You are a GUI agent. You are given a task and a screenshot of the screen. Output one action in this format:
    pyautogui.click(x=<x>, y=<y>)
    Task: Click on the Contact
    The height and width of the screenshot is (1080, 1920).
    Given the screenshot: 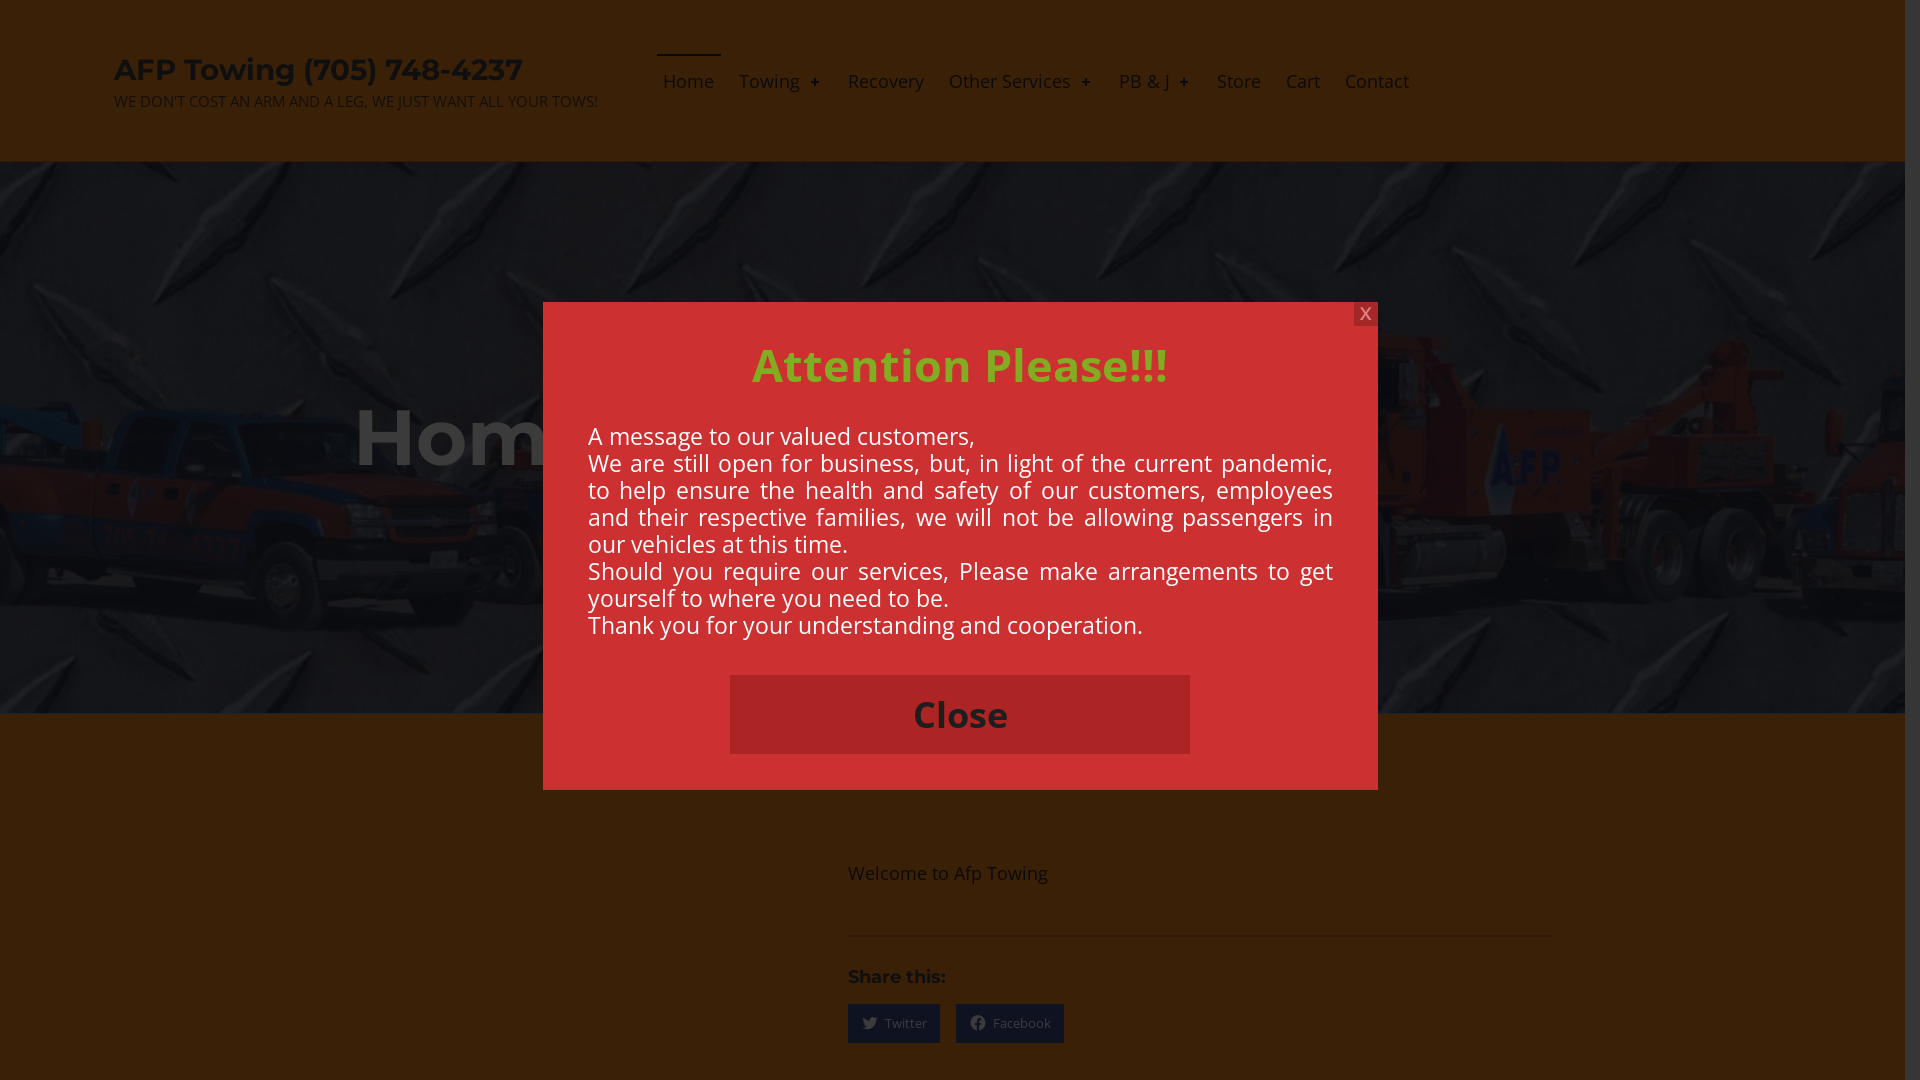 What is the action you would take?
    pyautogui.click(x=1377, y=80)
    